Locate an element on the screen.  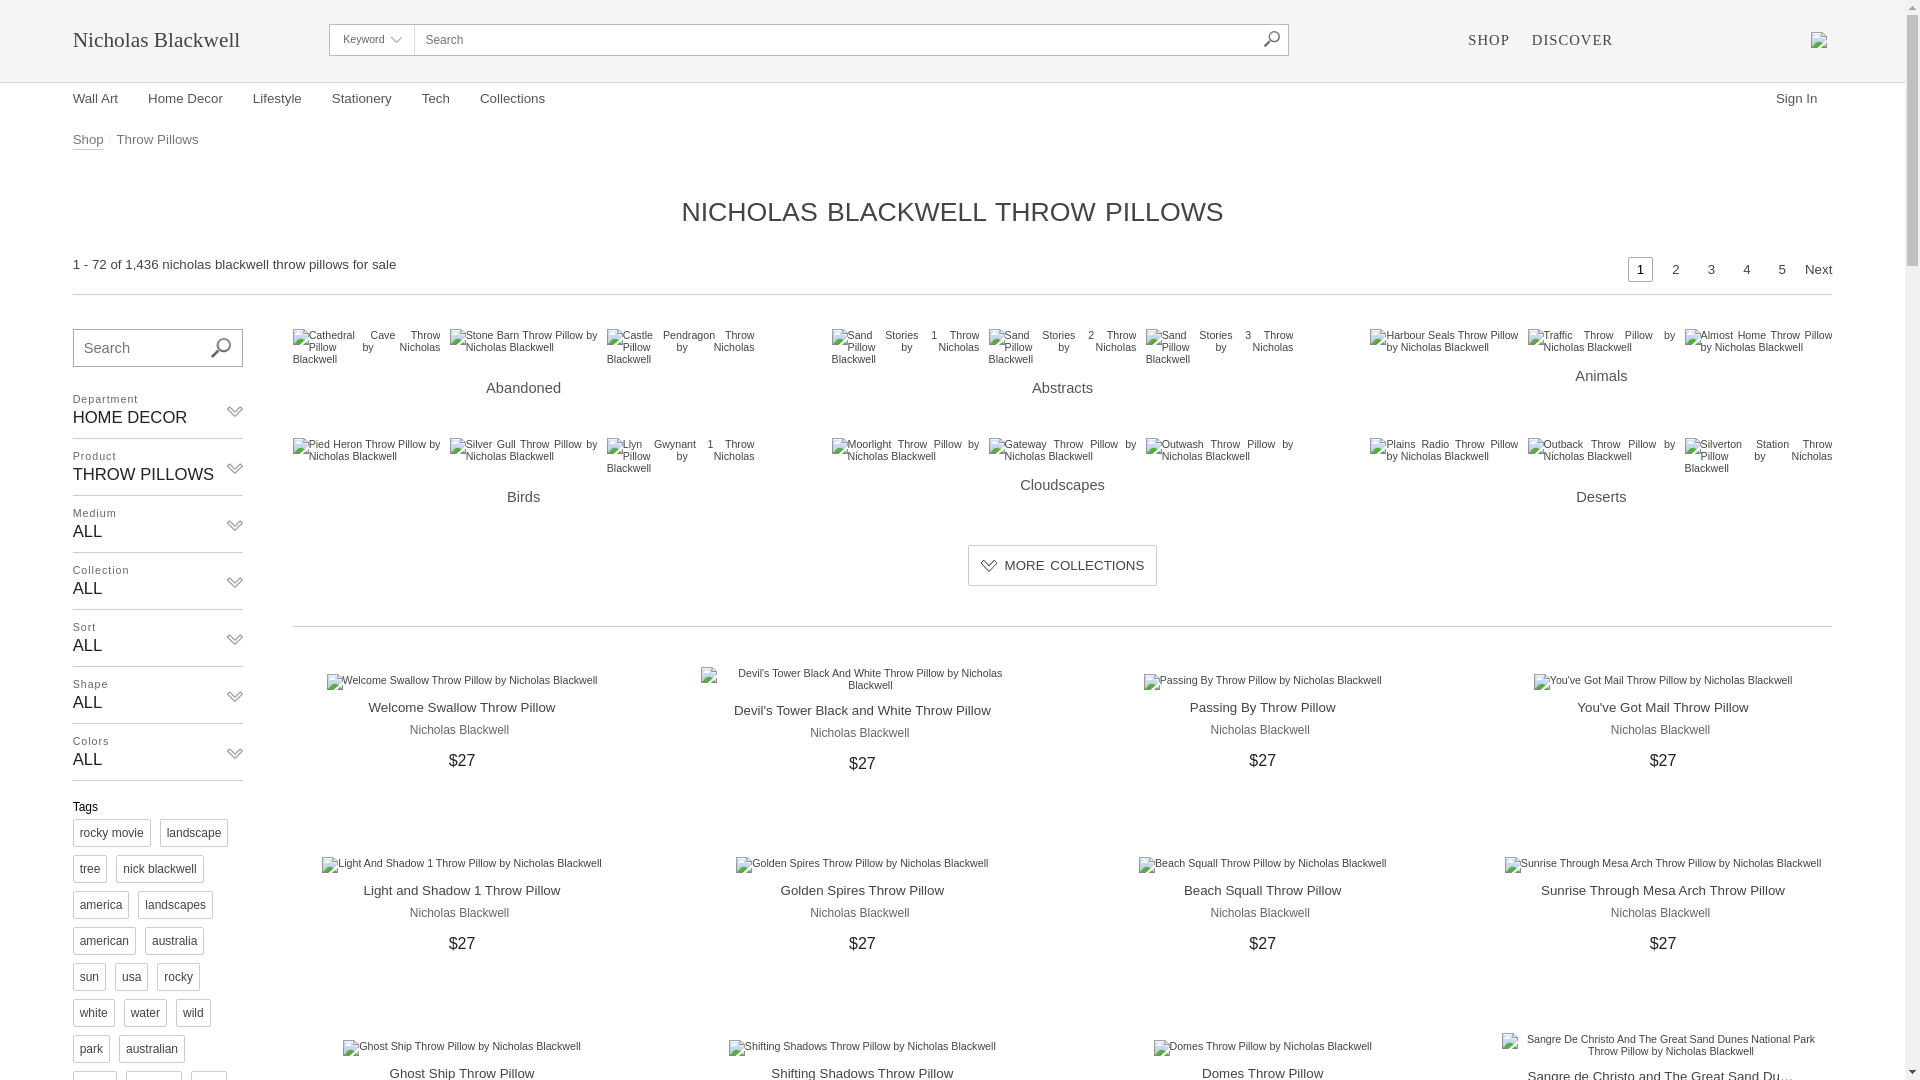
Silverton Station Throw Pillow by Nicholas Blackwell is located at coordinates (1759, 456).